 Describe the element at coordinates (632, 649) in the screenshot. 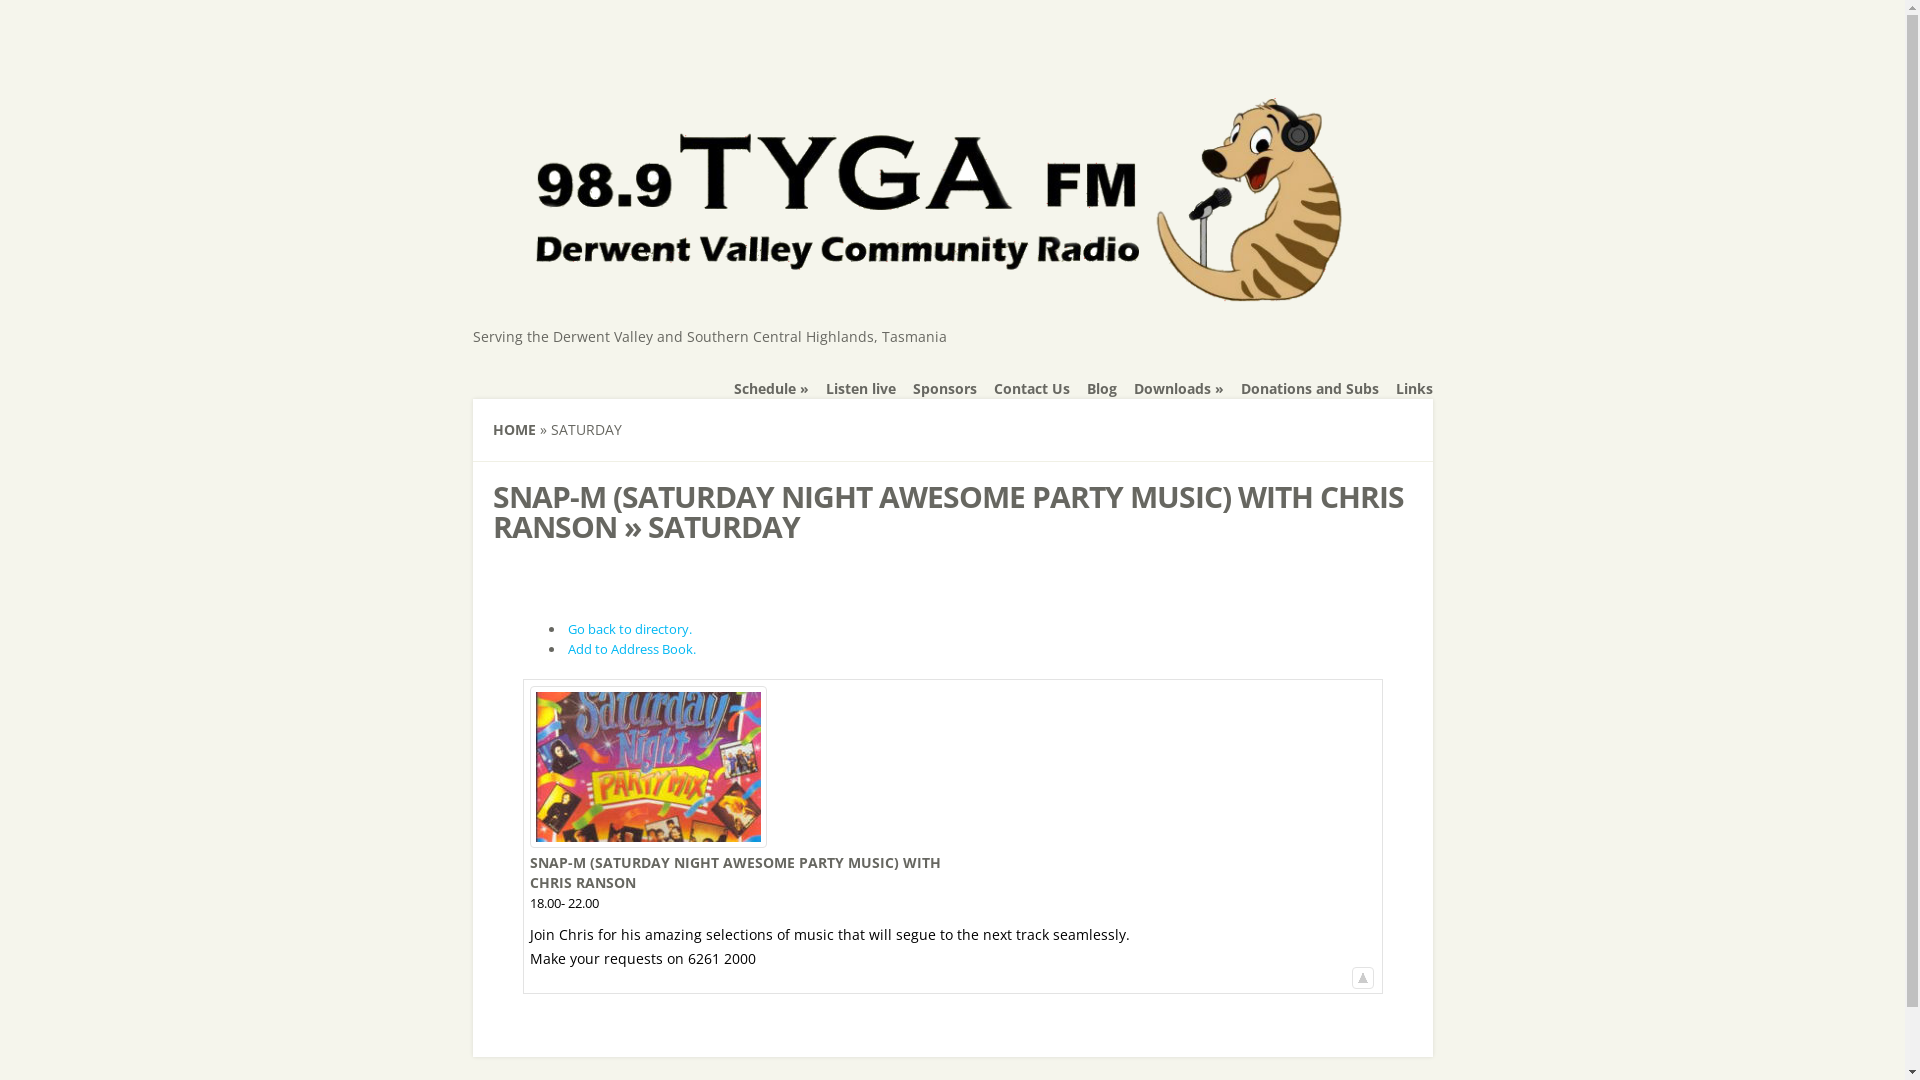

I see `Add to Address Book.` at that location.